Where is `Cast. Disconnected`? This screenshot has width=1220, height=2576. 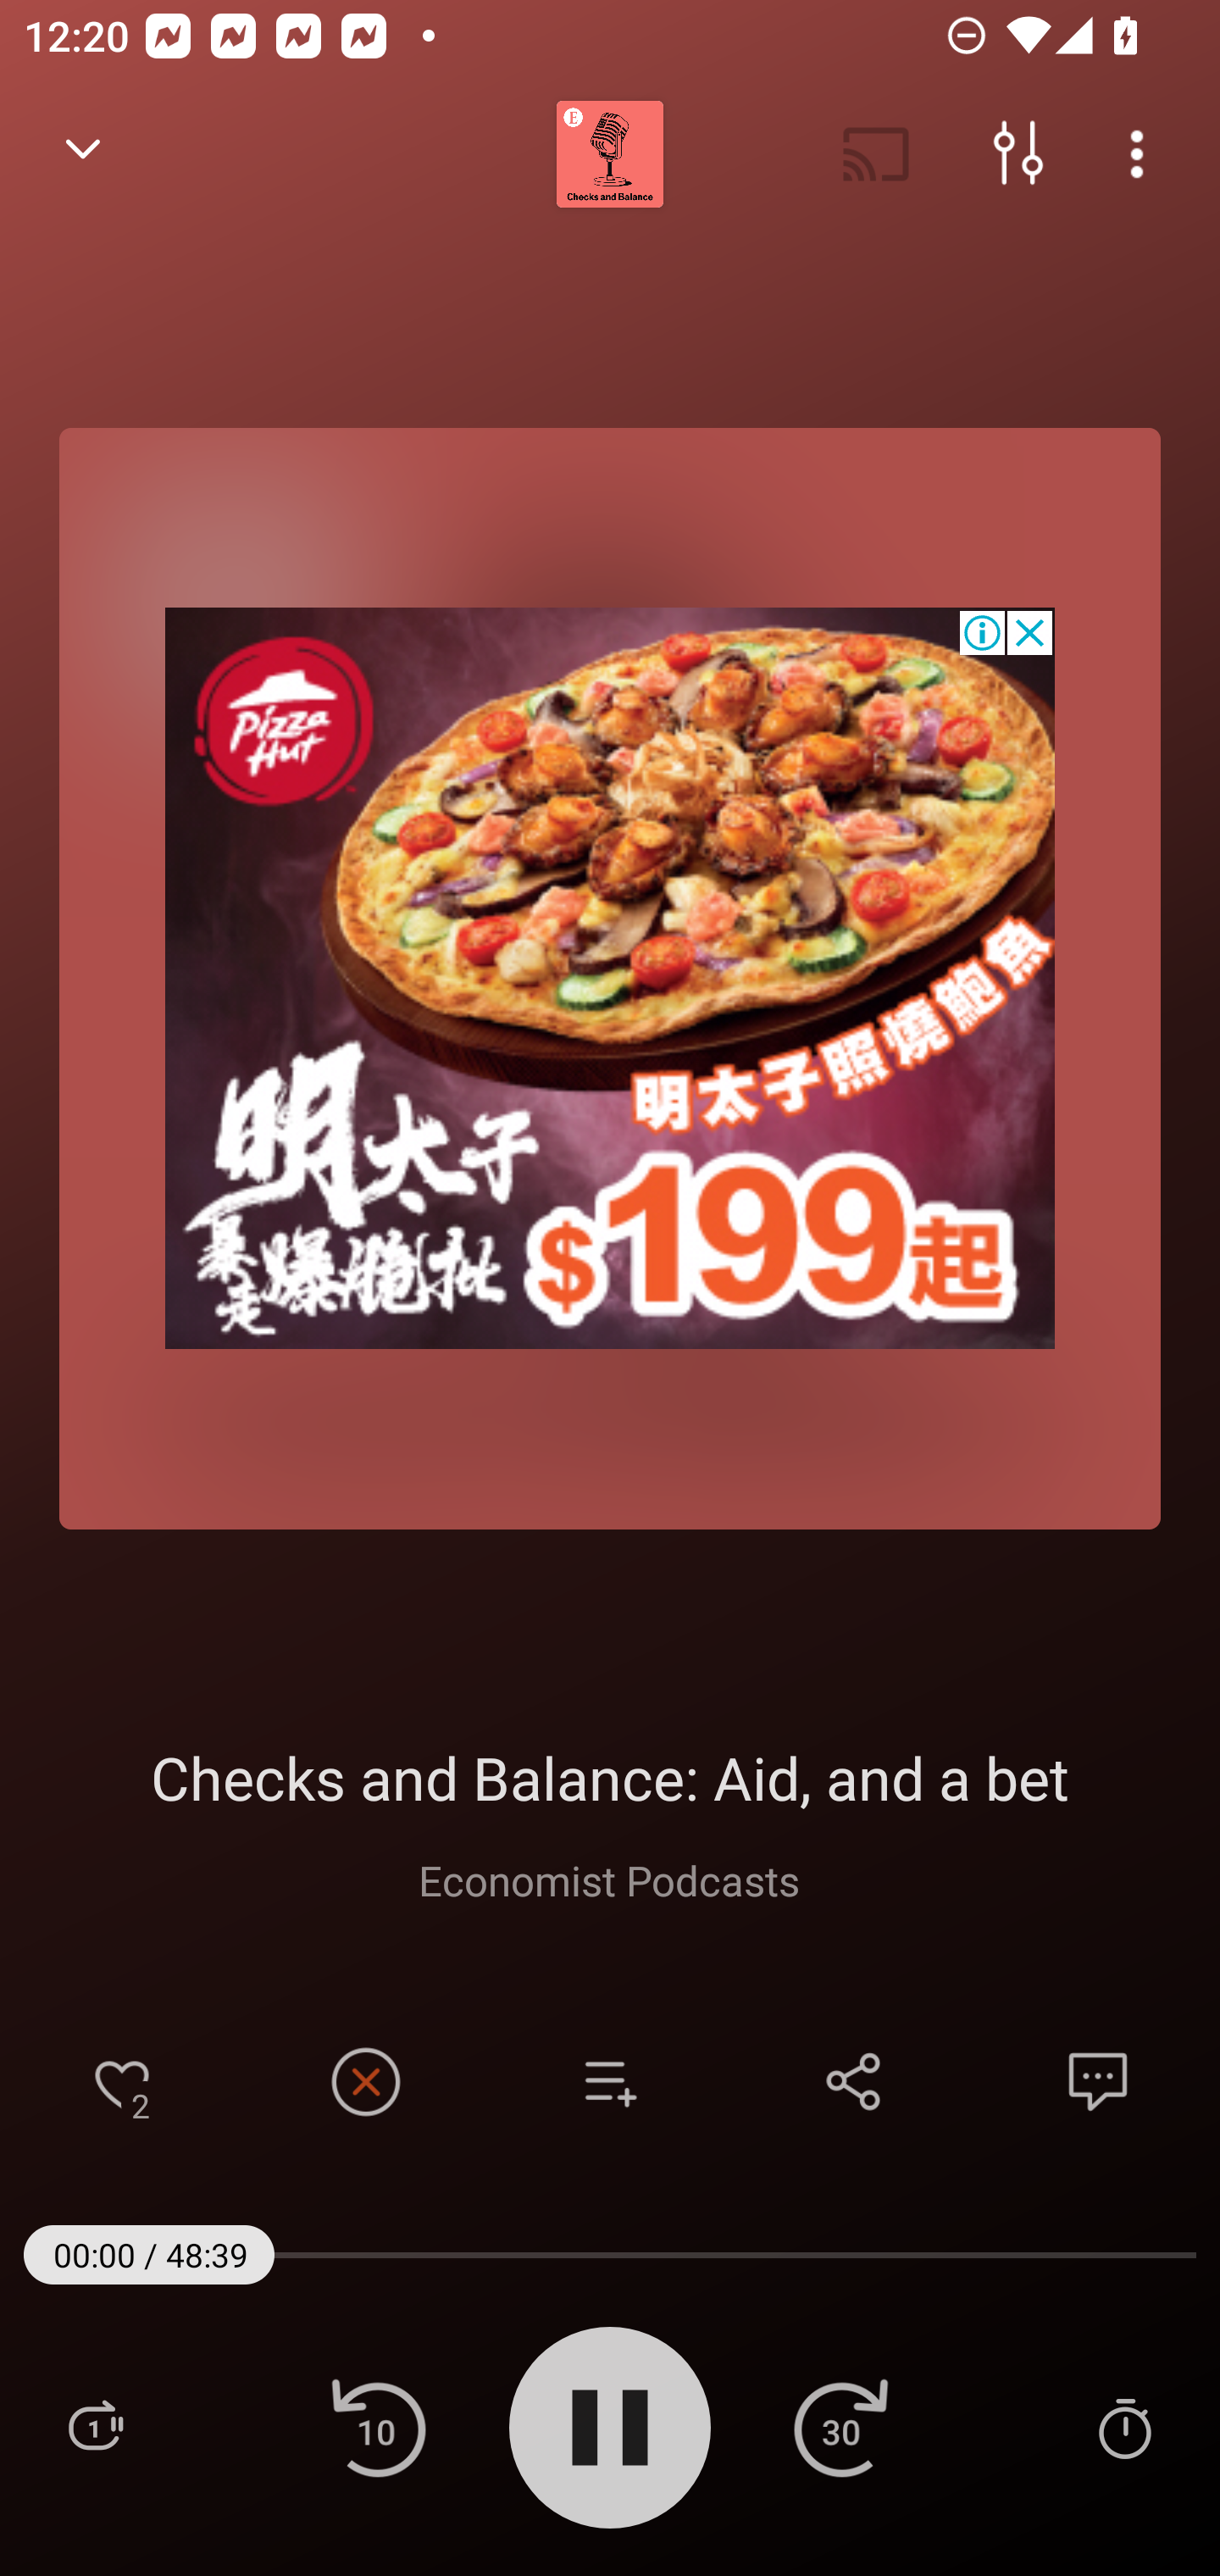
Cast. Disconnected is located at coordinates (876, 154).